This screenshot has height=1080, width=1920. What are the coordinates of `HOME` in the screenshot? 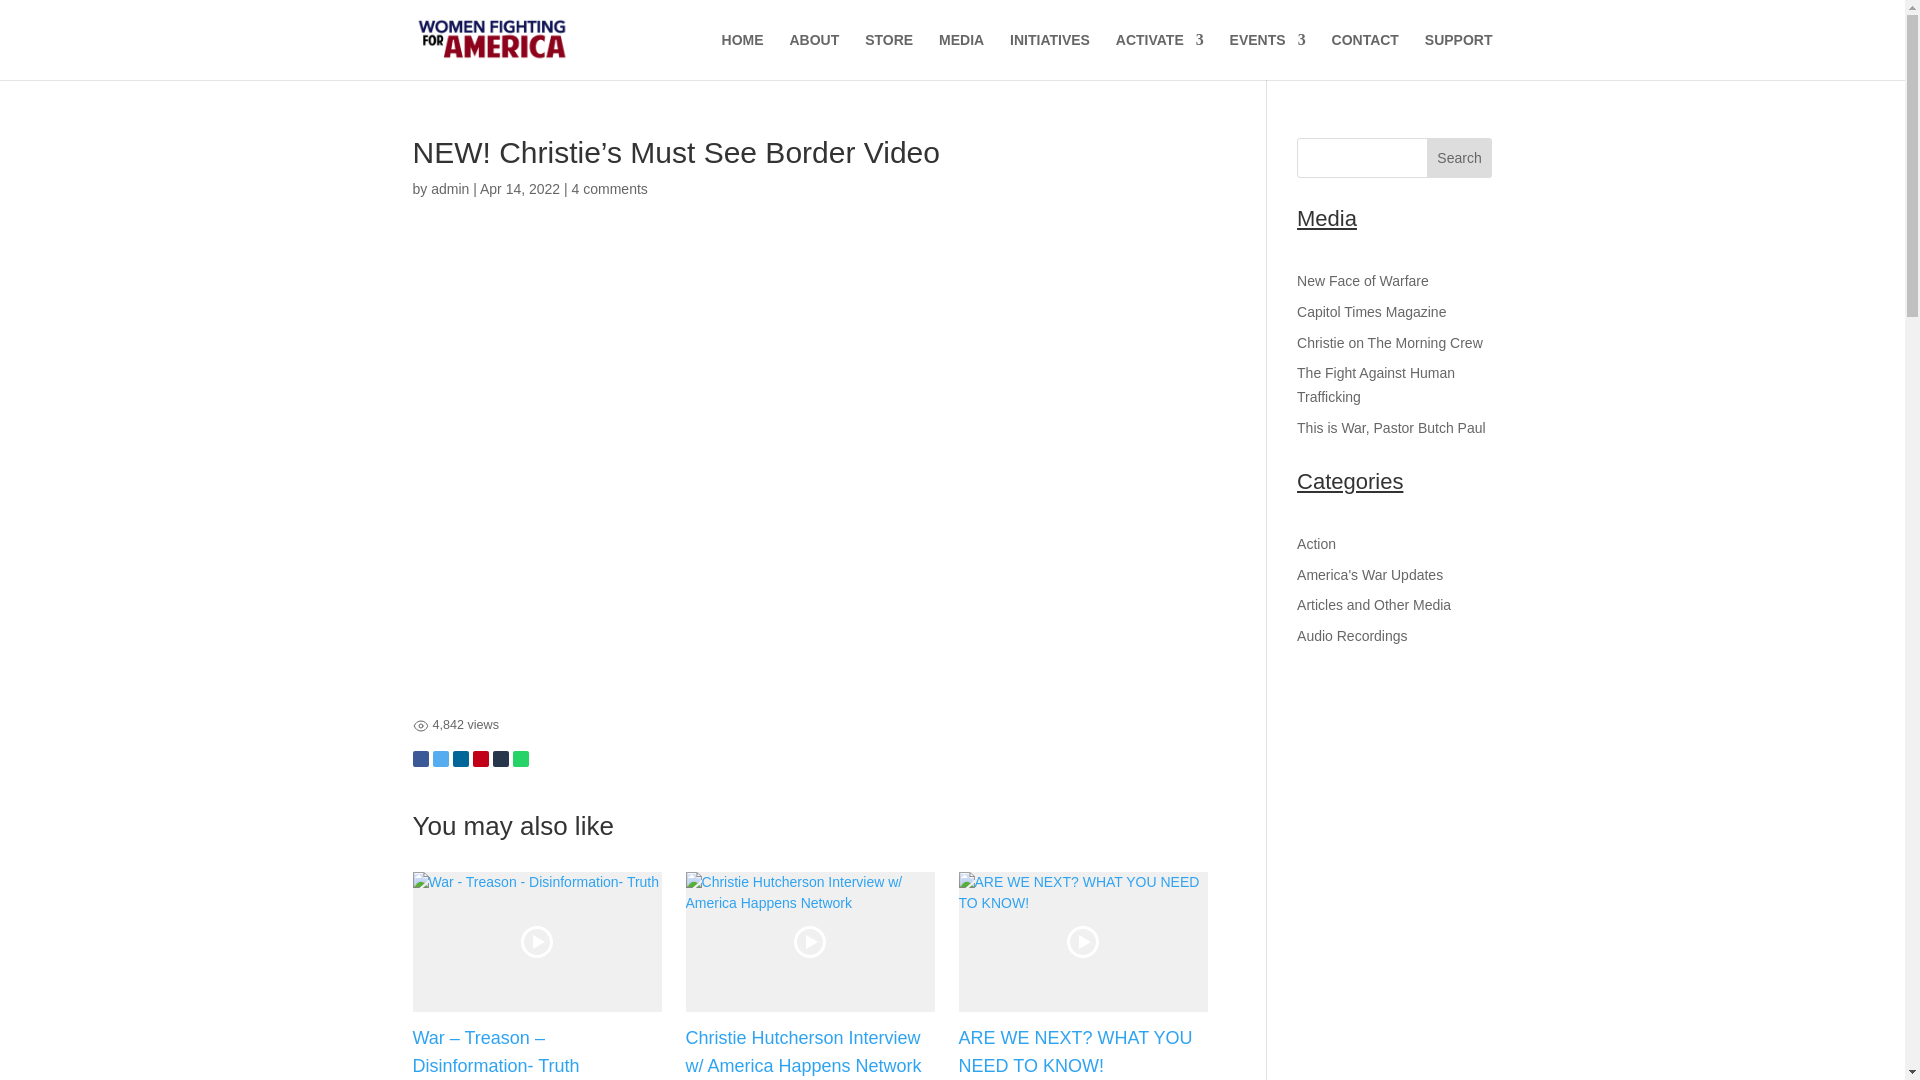 It's located at (742, 56).